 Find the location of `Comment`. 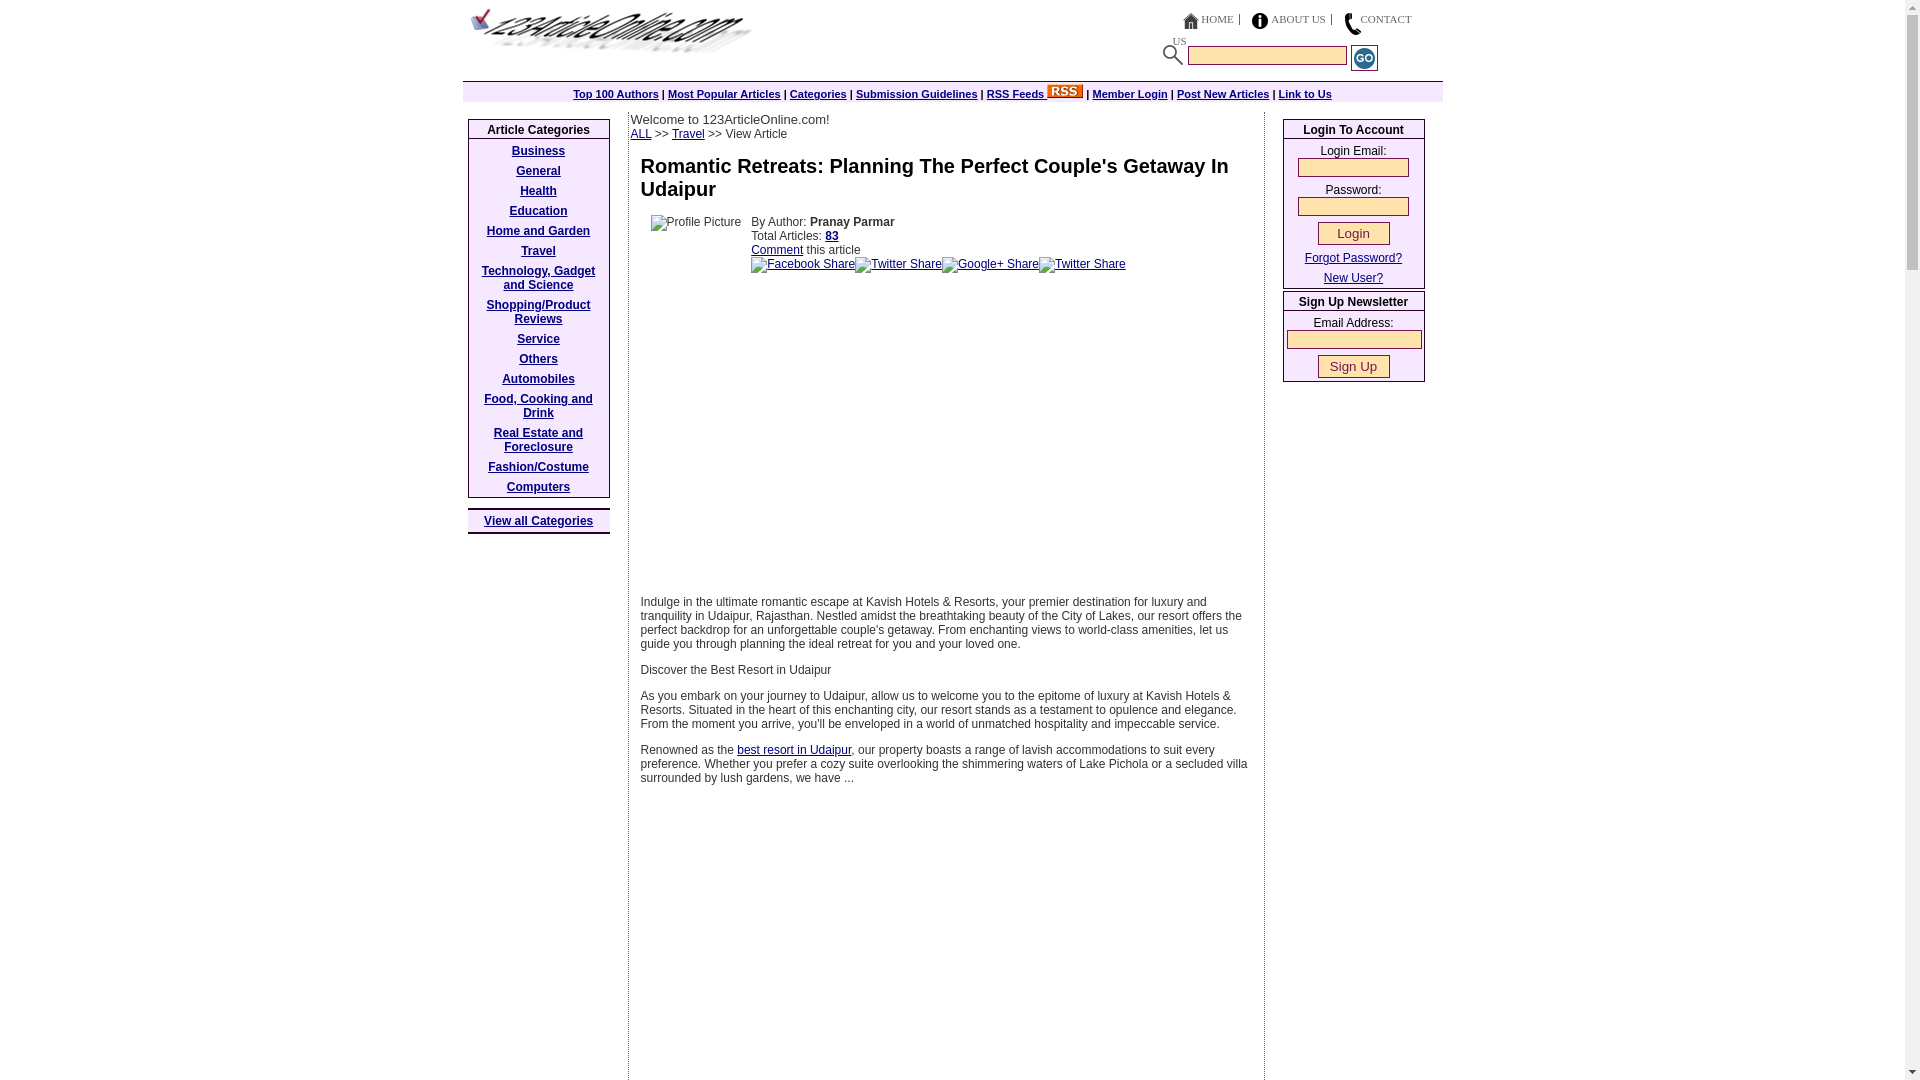

Comment is located at coordinates (776, 250).